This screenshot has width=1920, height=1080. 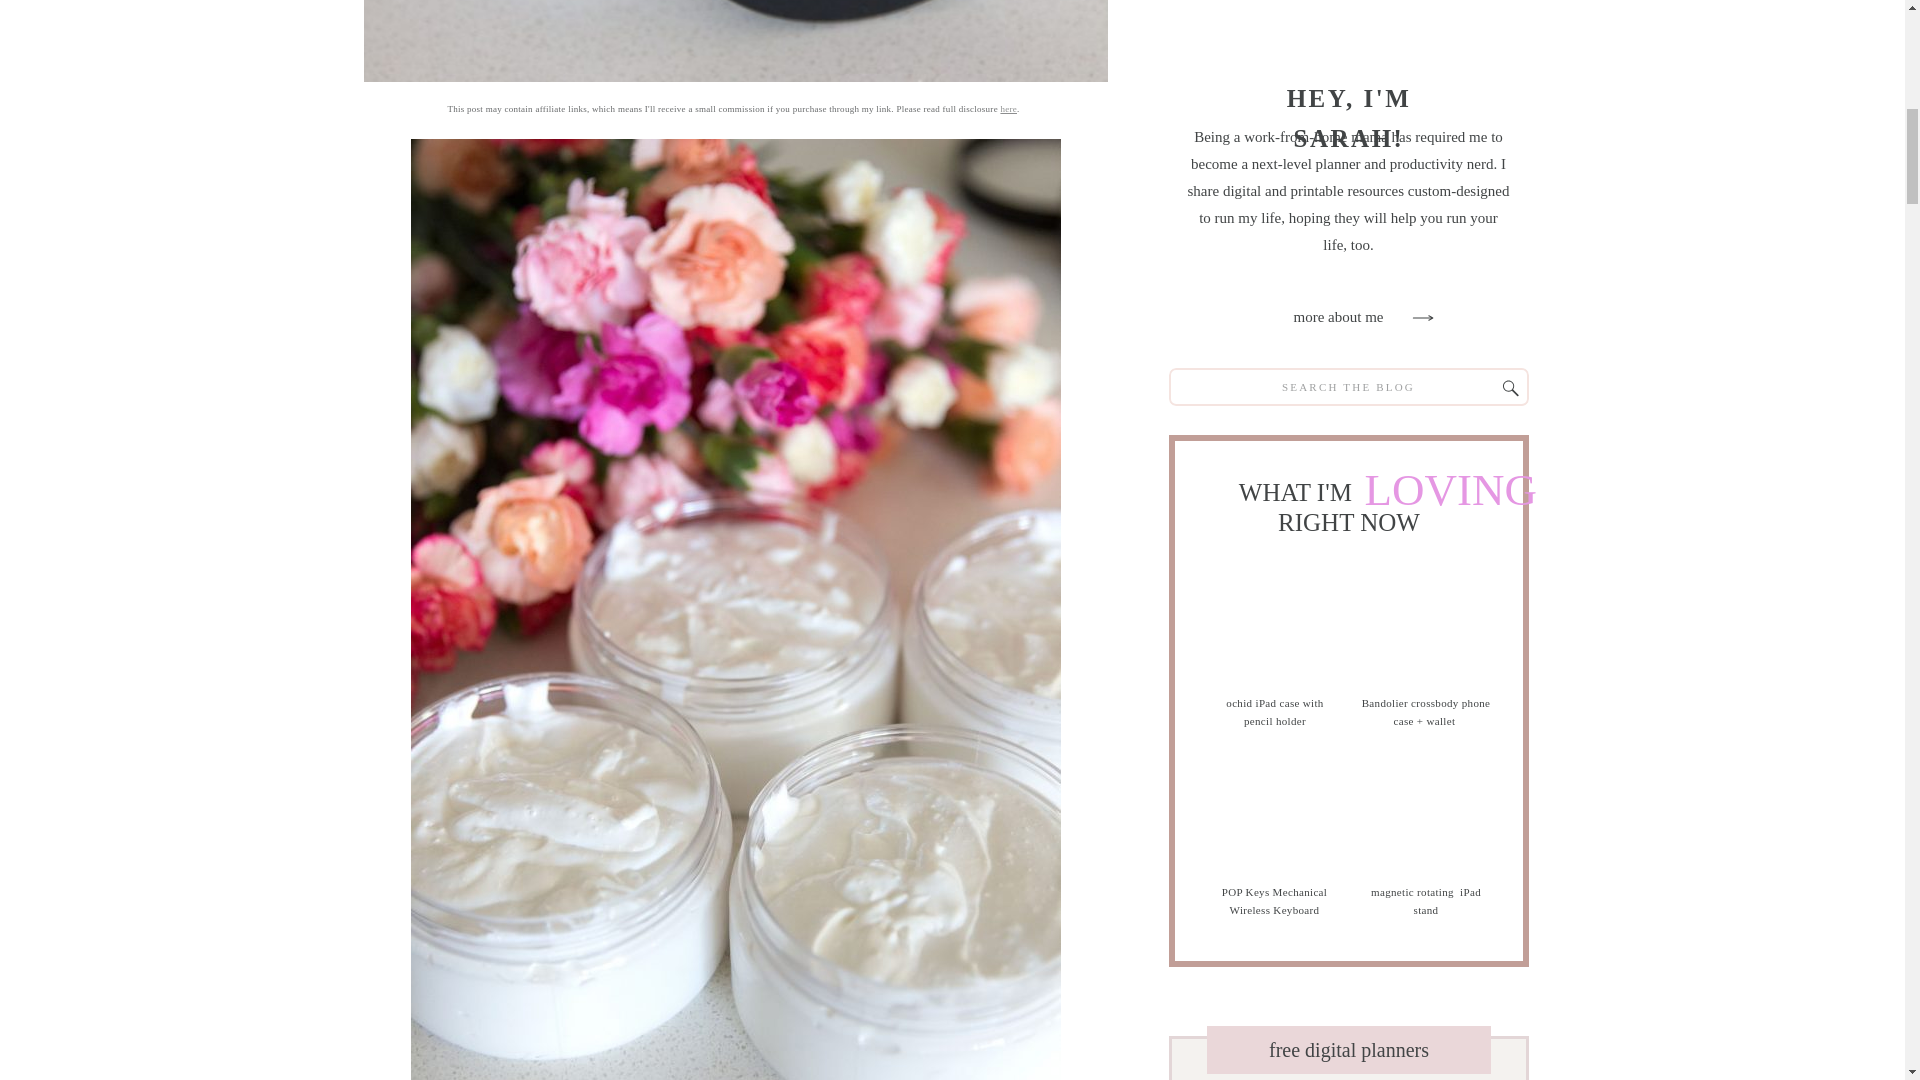 What do you see at coordinates (1425, 909) in the screenshot?
I see `magnetic rotating  iPad stand` at bounding box center [1425, 909].